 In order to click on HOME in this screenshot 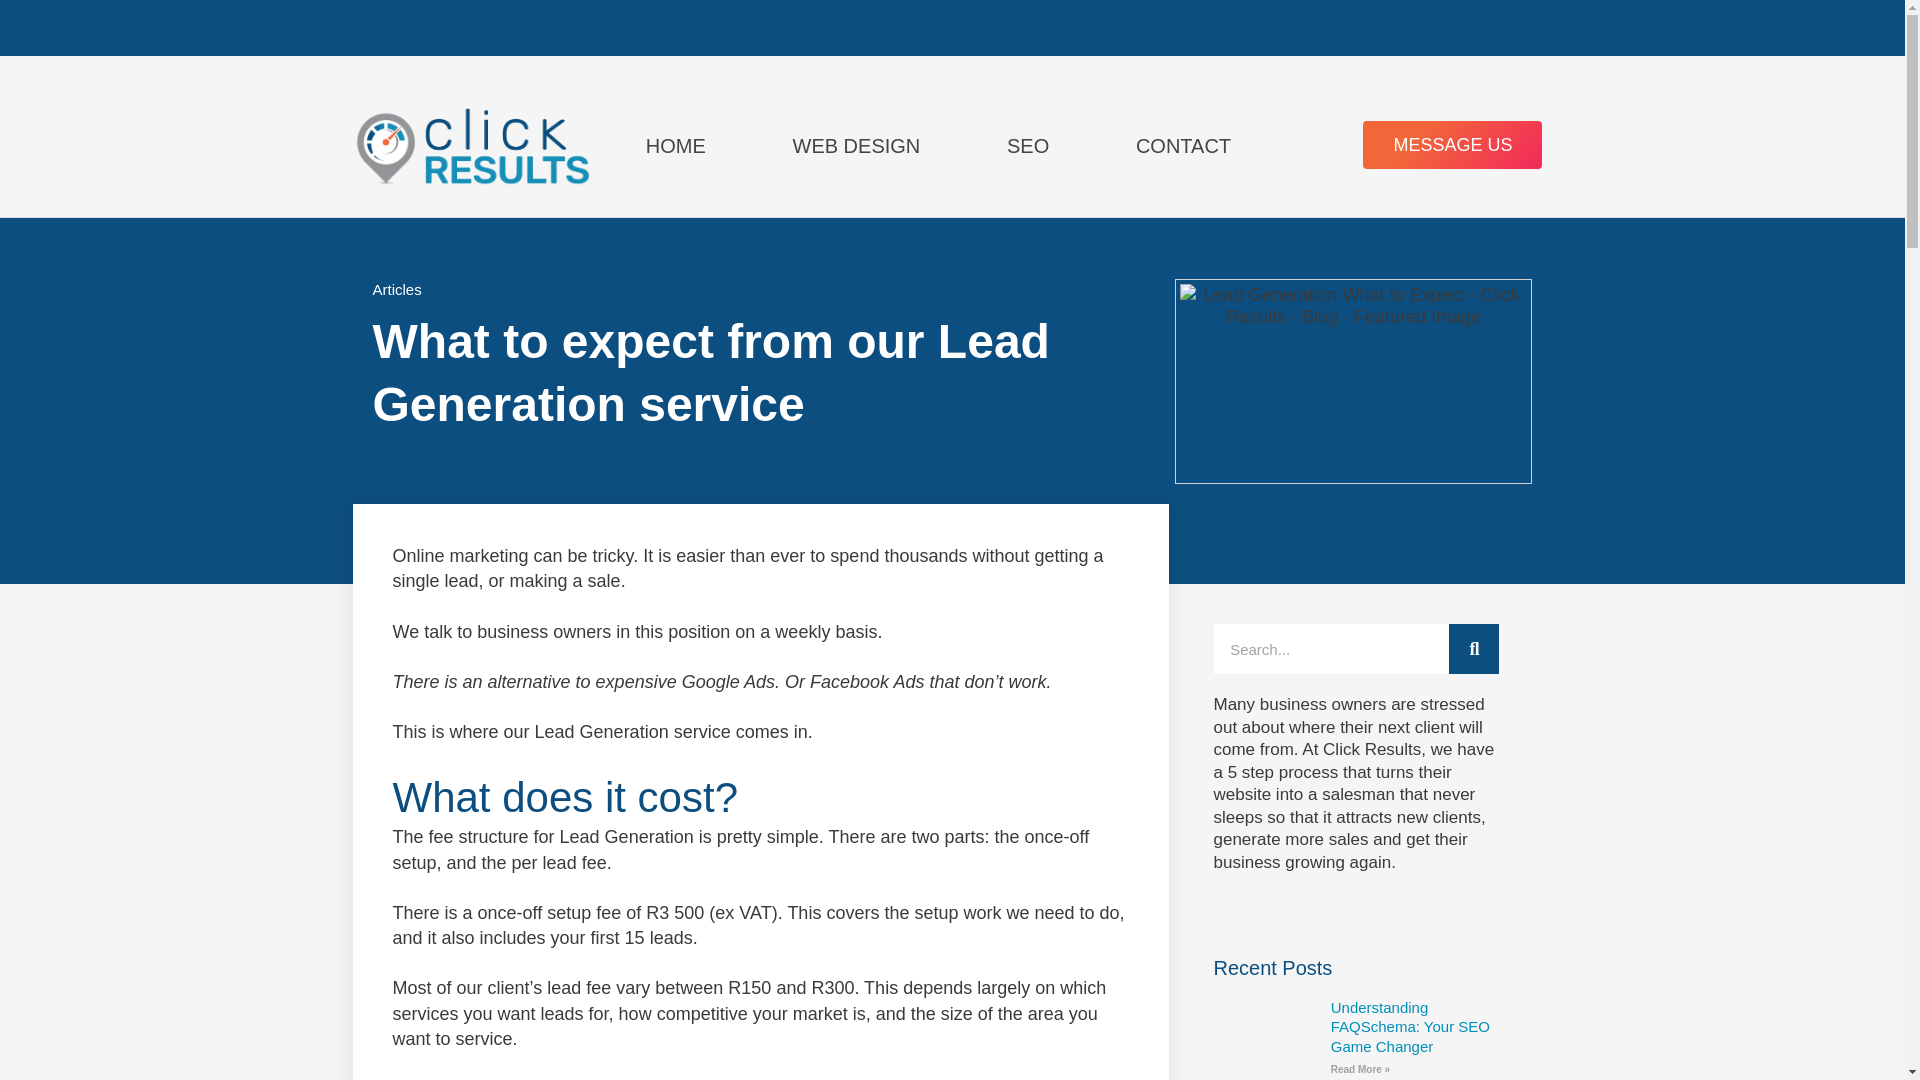, I will do `click(675, 145)`.